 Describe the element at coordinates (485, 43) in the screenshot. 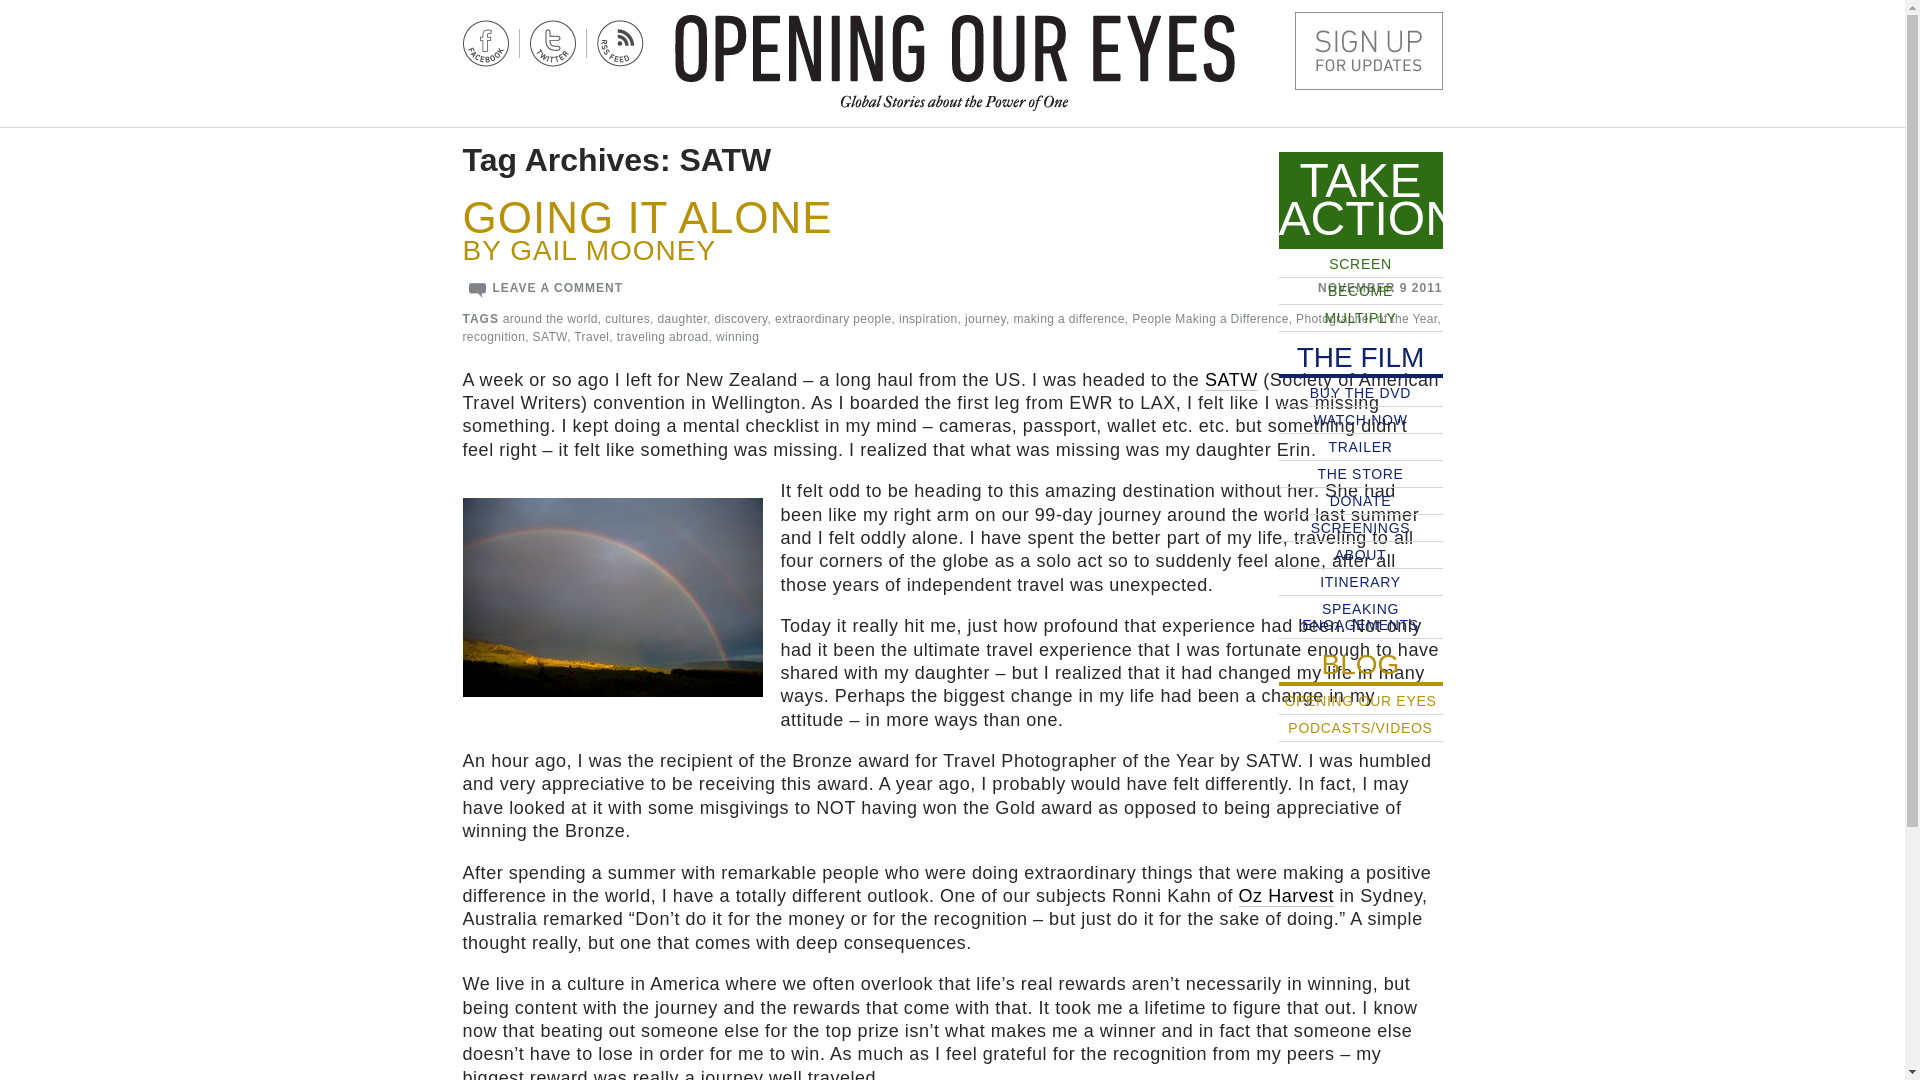

I see `Facebook` at that location.